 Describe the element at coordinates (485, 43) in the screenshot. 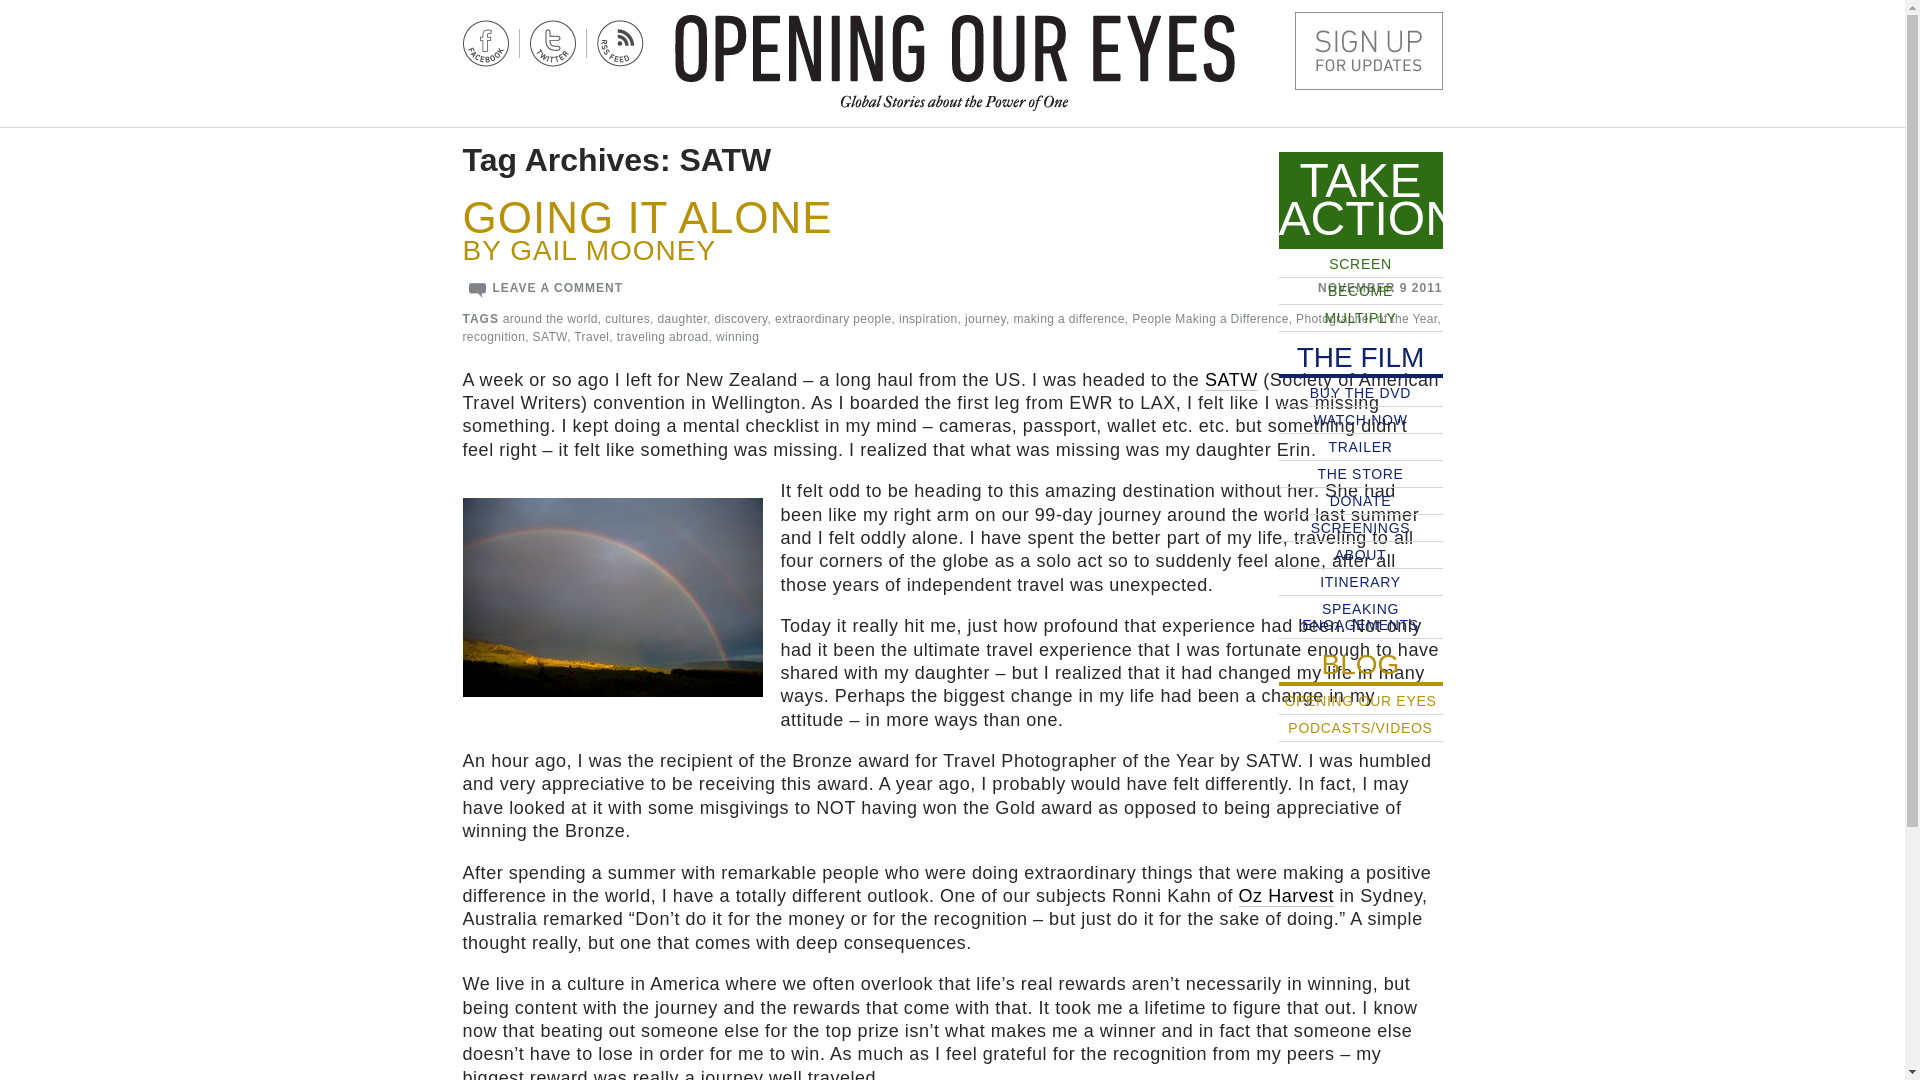

I see `Facebook` at that location.